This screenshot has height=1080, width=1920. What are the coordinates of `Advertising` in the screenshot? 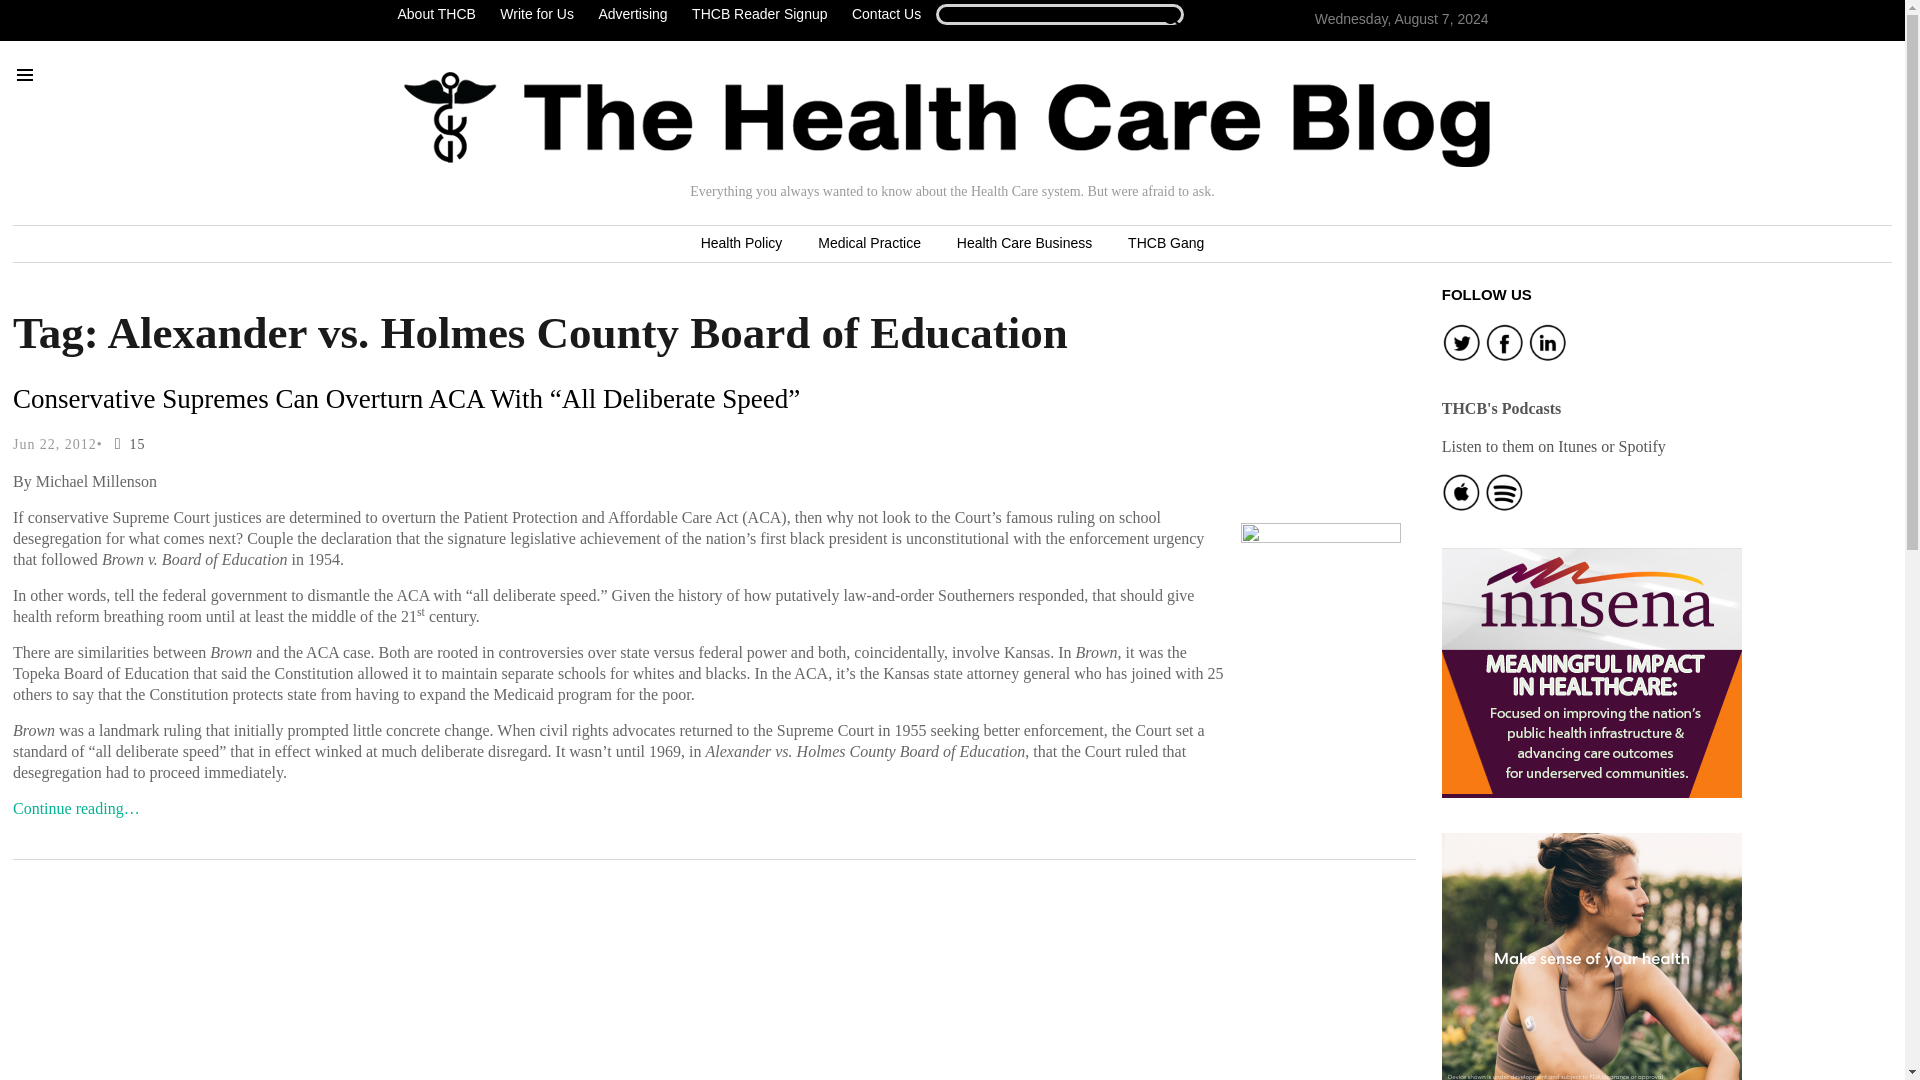 It's located at (632, 14).